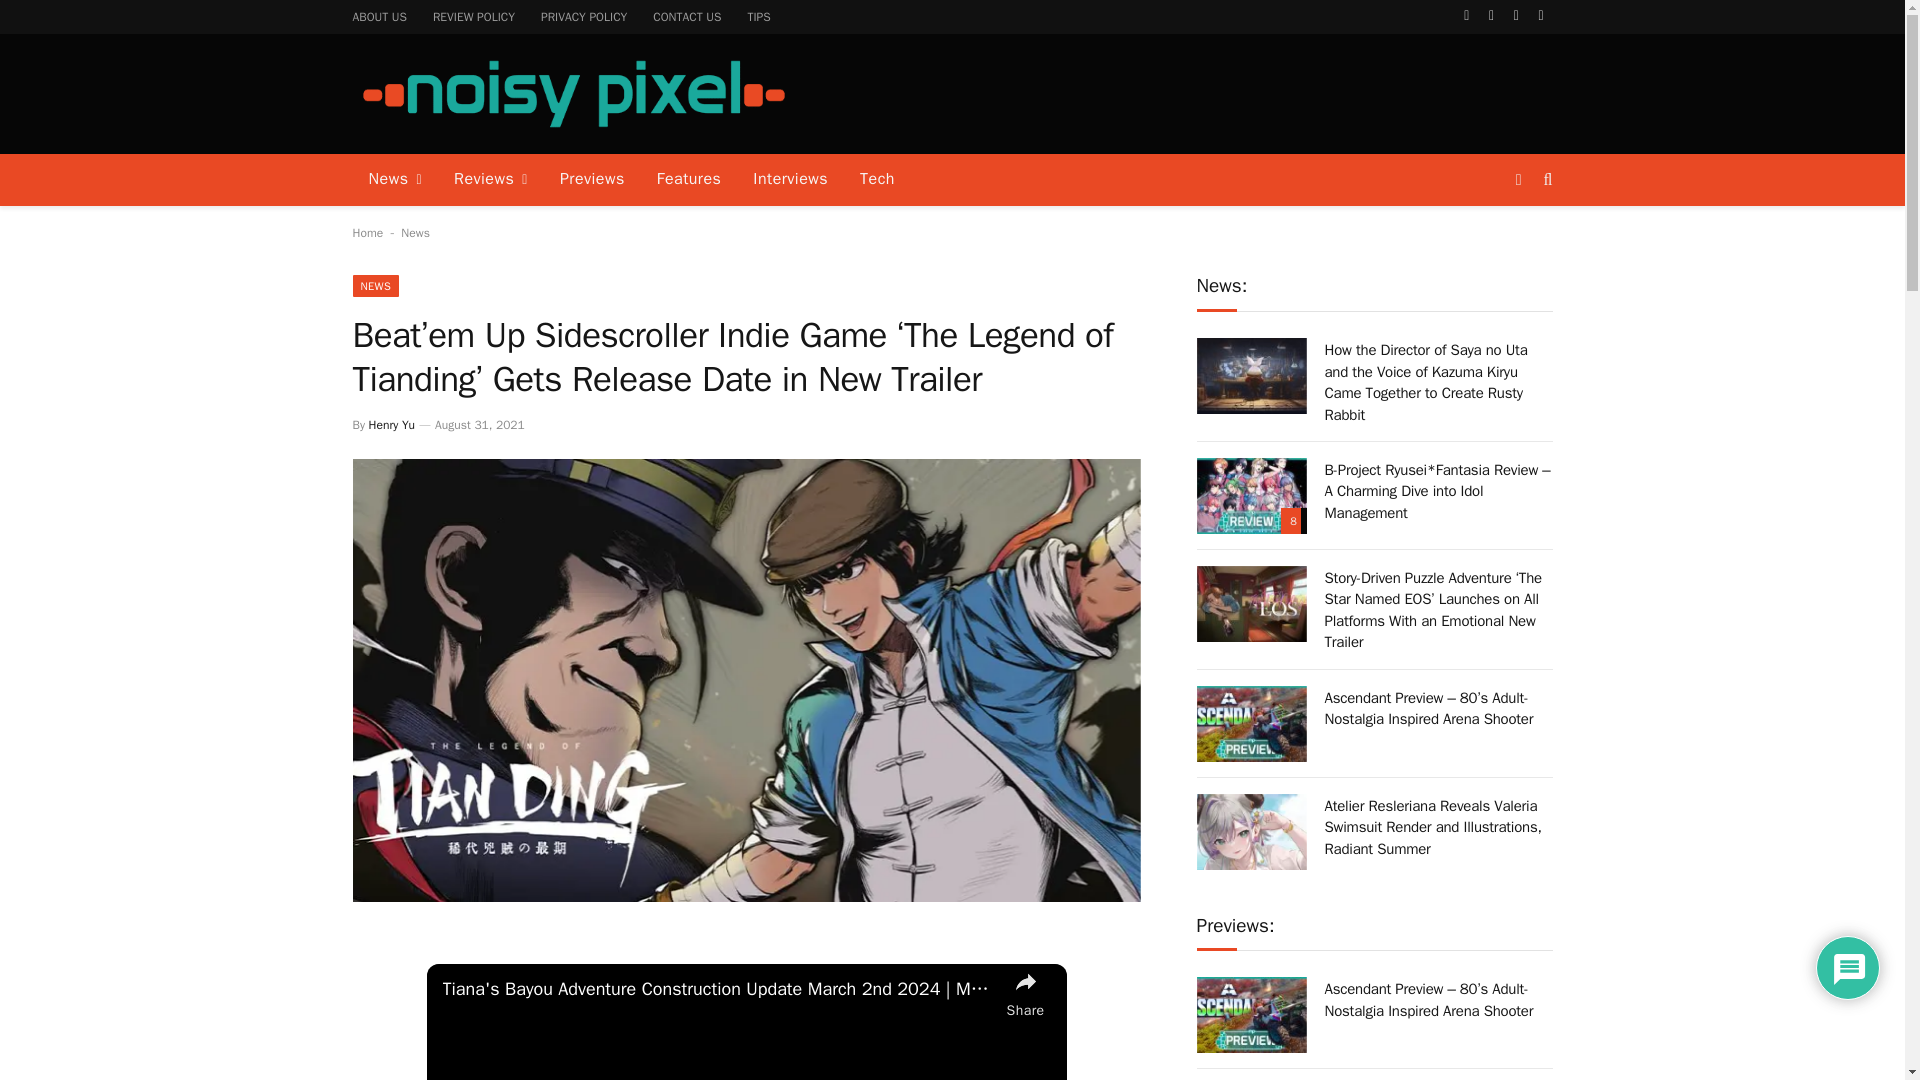  Describe the element at coordinates (375, 286) in the screenshot. I see `NEWS` at that location.